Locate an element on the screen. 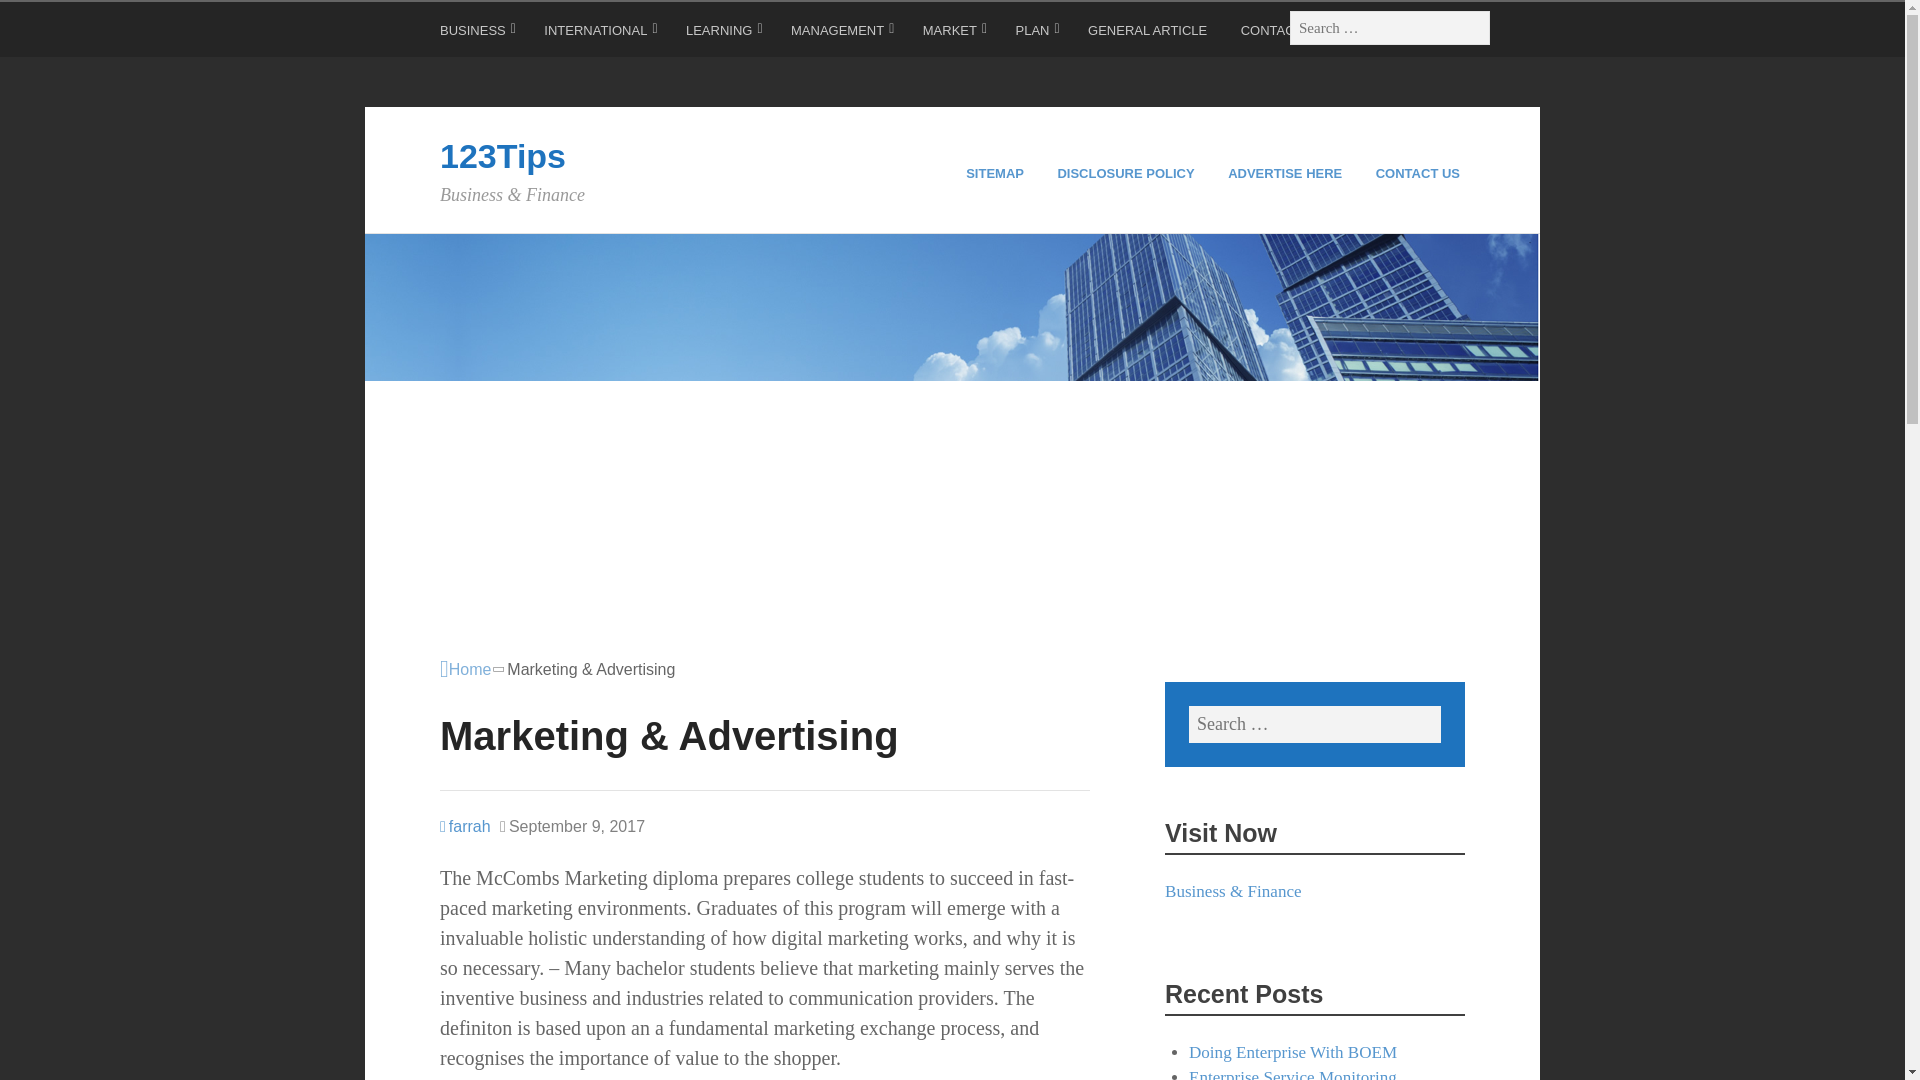  DISCLOSURE POLICY is located at coordinates (1128, 174).